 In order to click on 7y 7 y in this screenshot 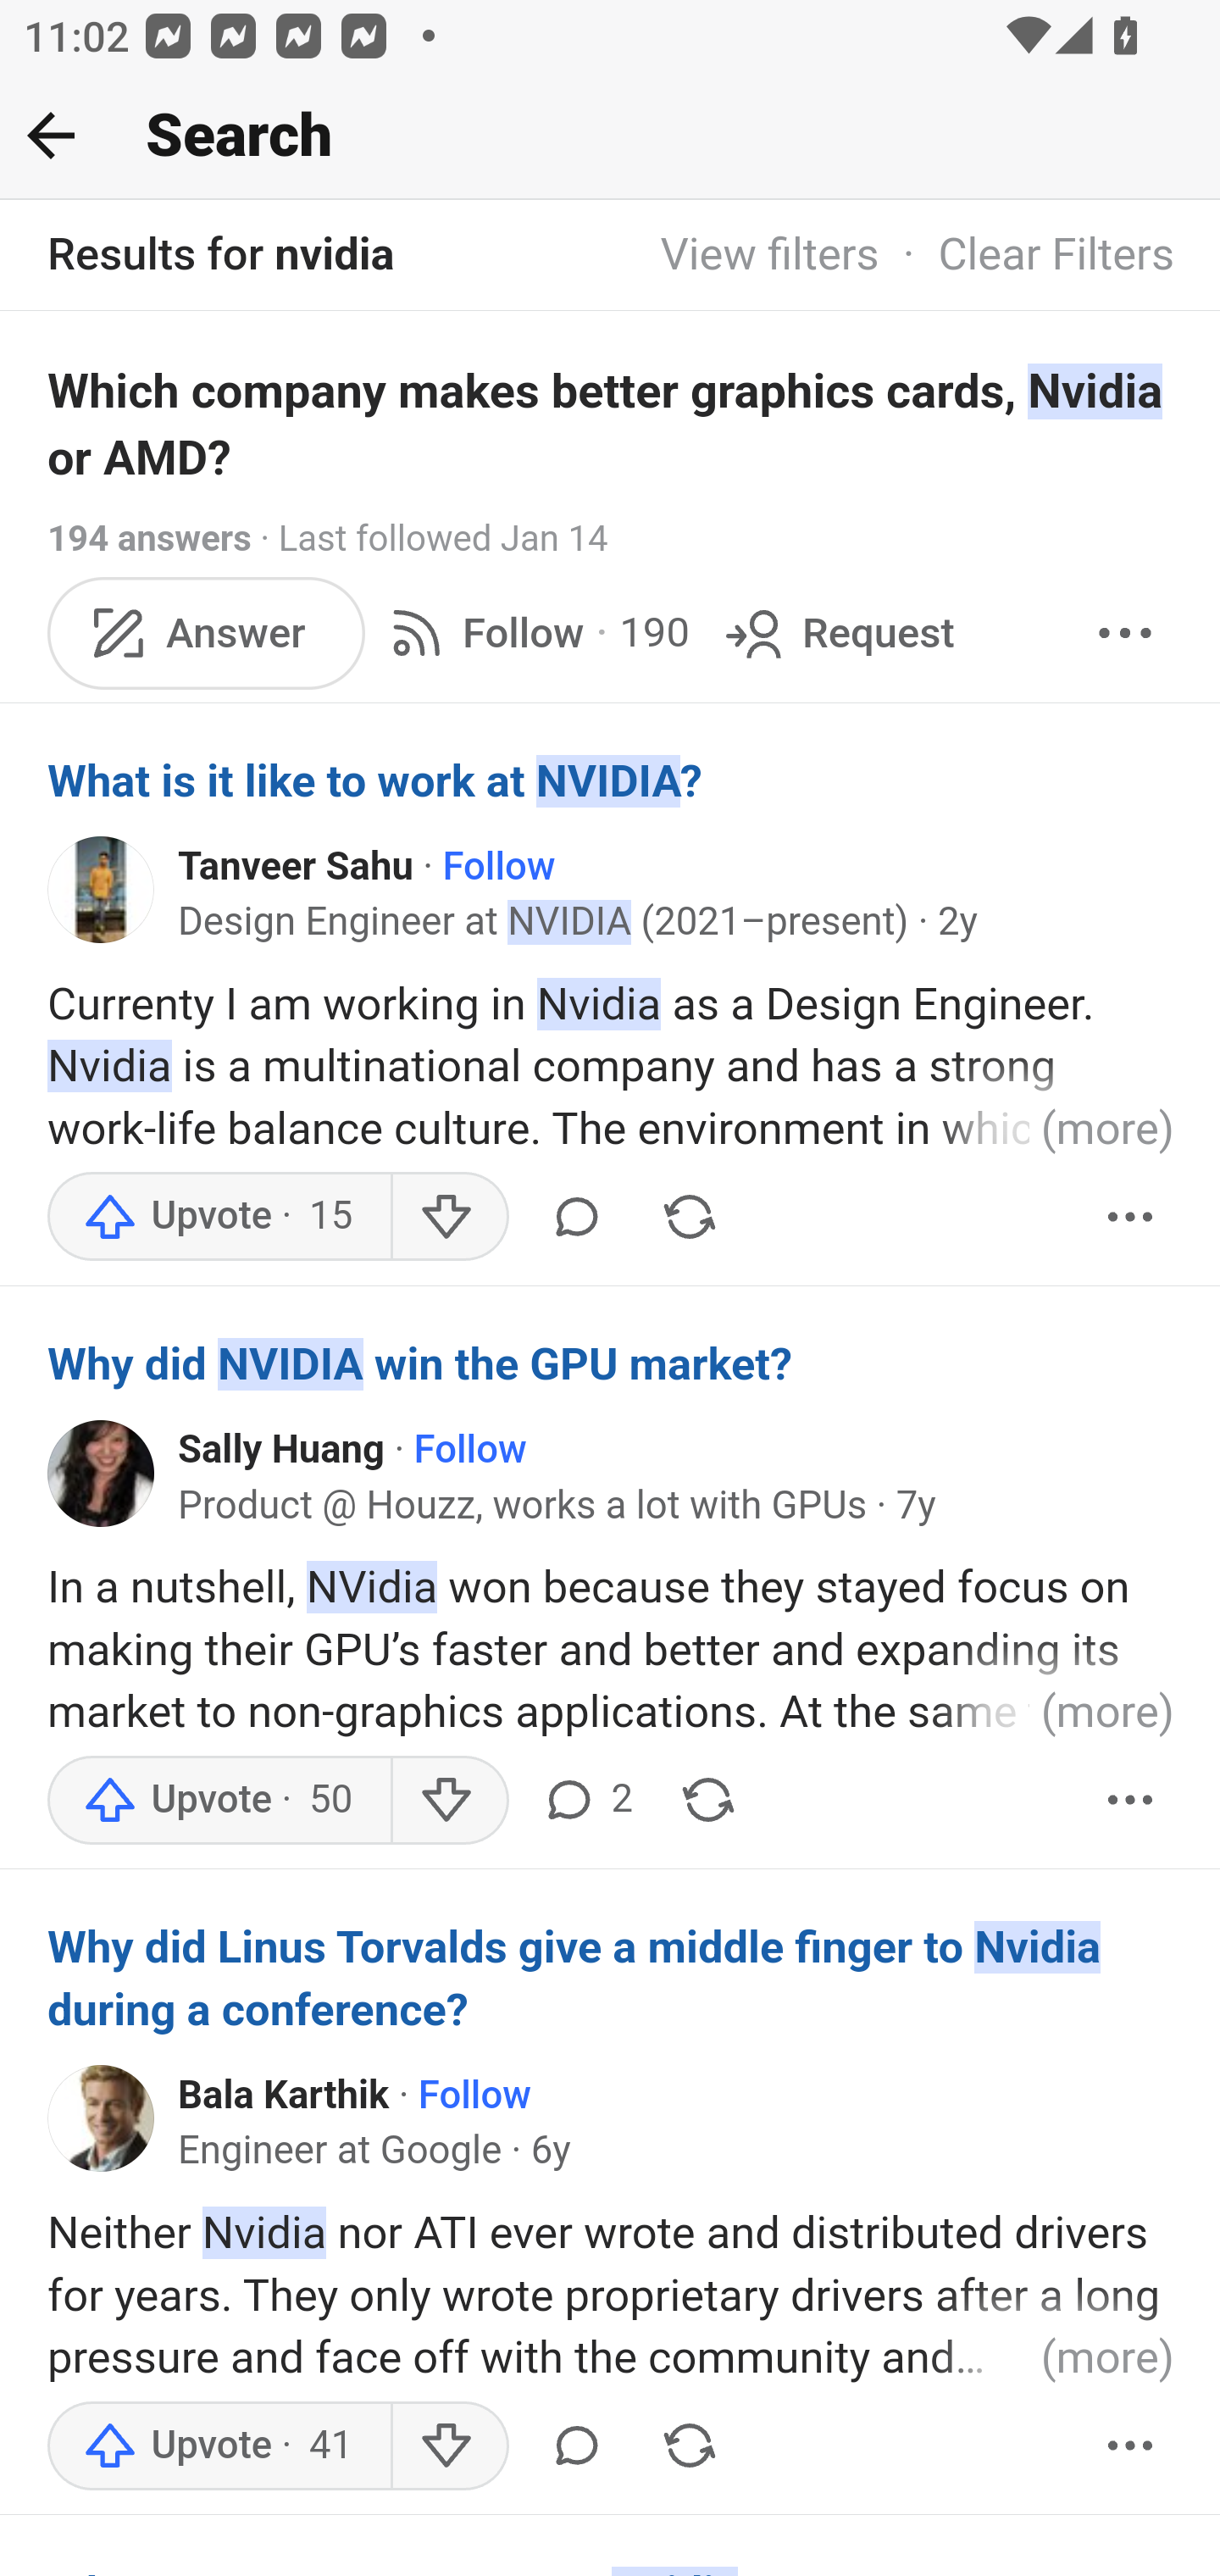, I will do `click(915, 1505)`.